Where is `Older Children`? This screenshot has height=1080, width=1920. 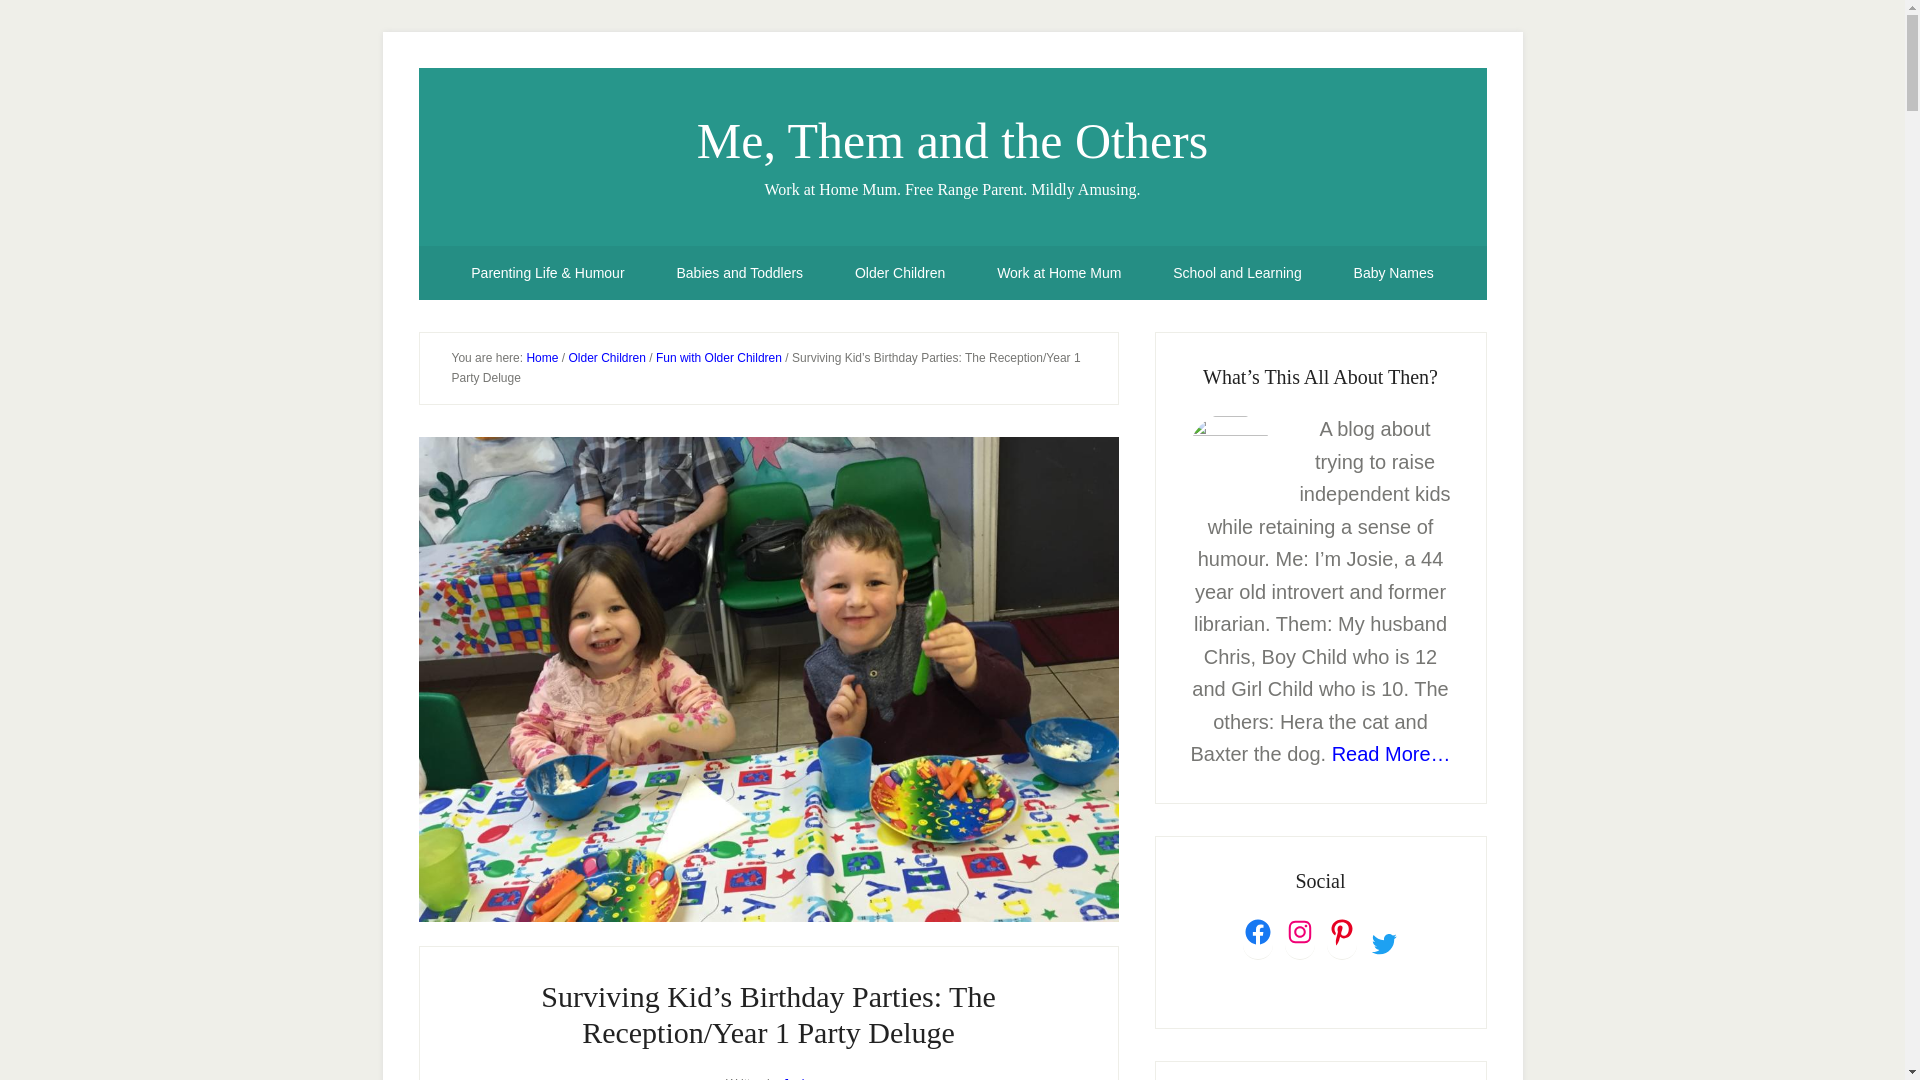 Older Children is located at coordinates (606, 358).